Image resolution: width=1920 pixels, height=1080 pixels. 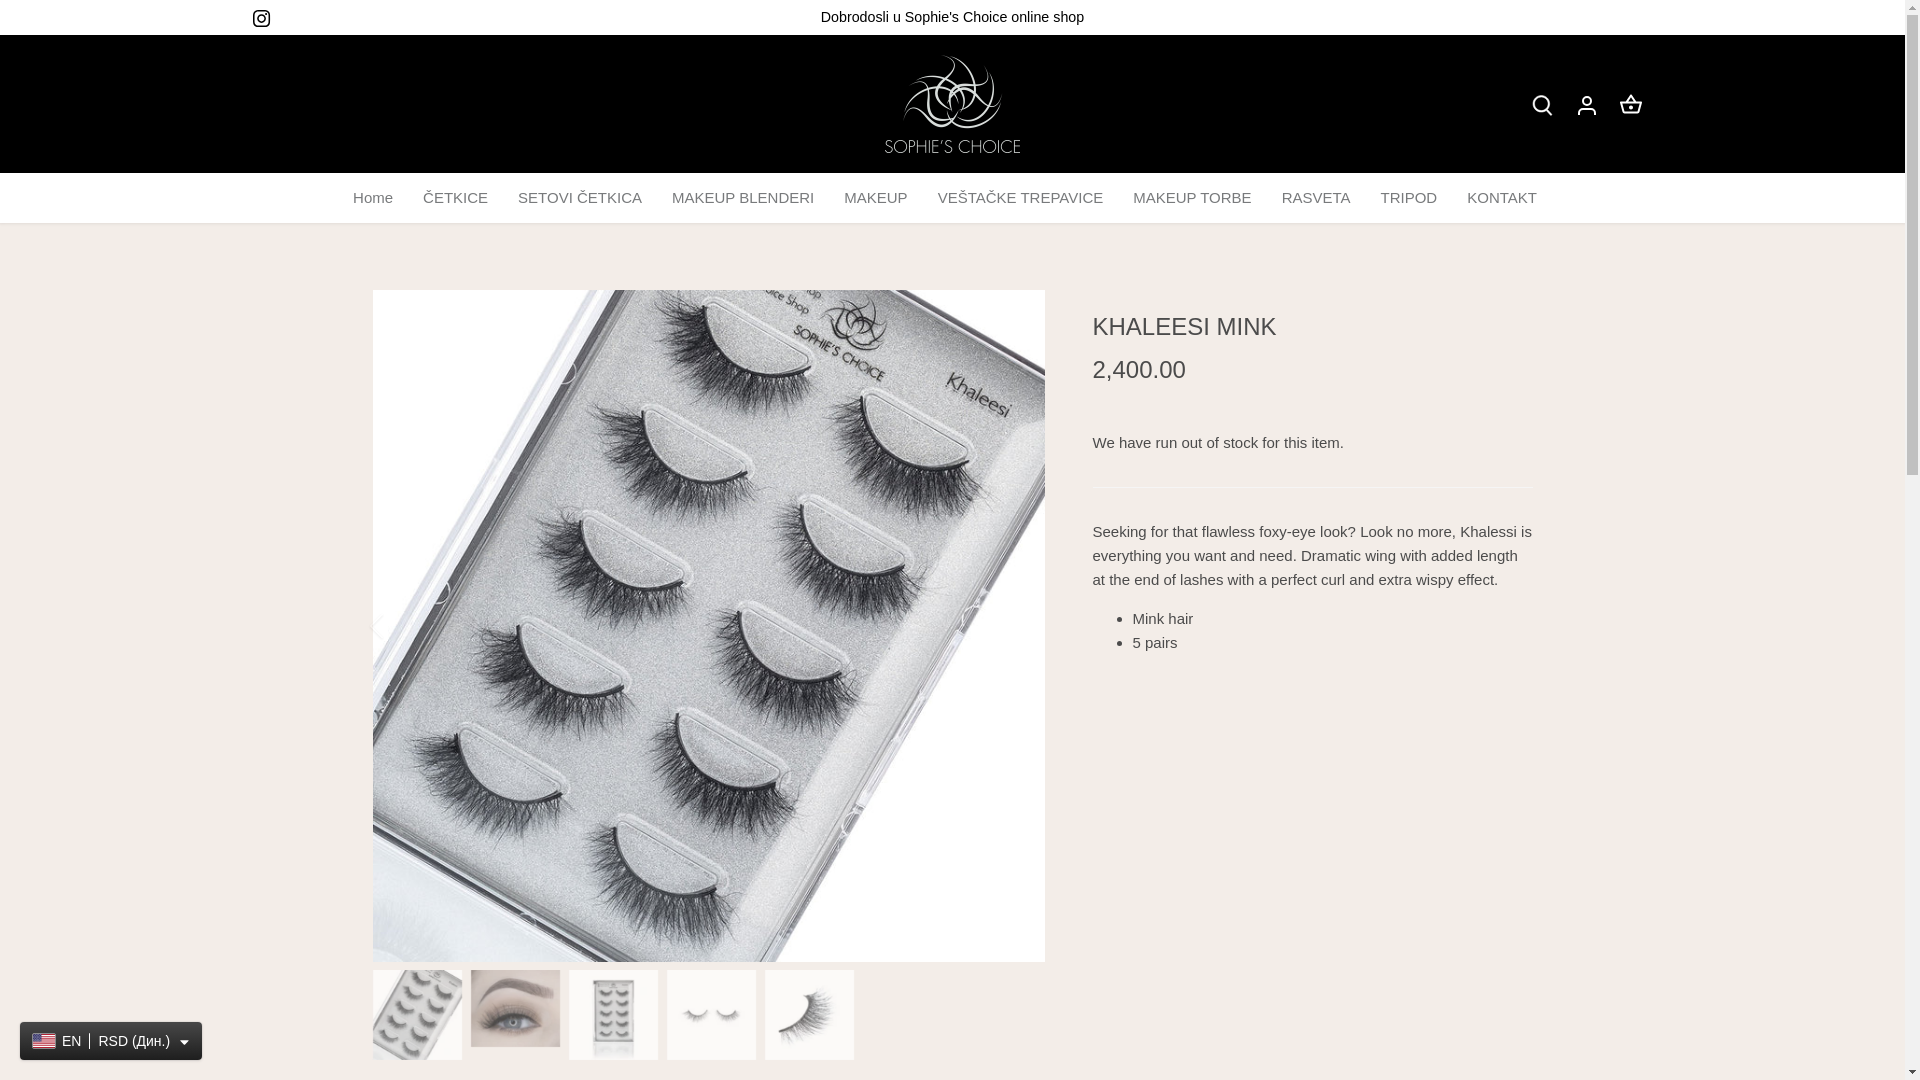 I want to click on RASVETA, so click(x=1316, y=197).